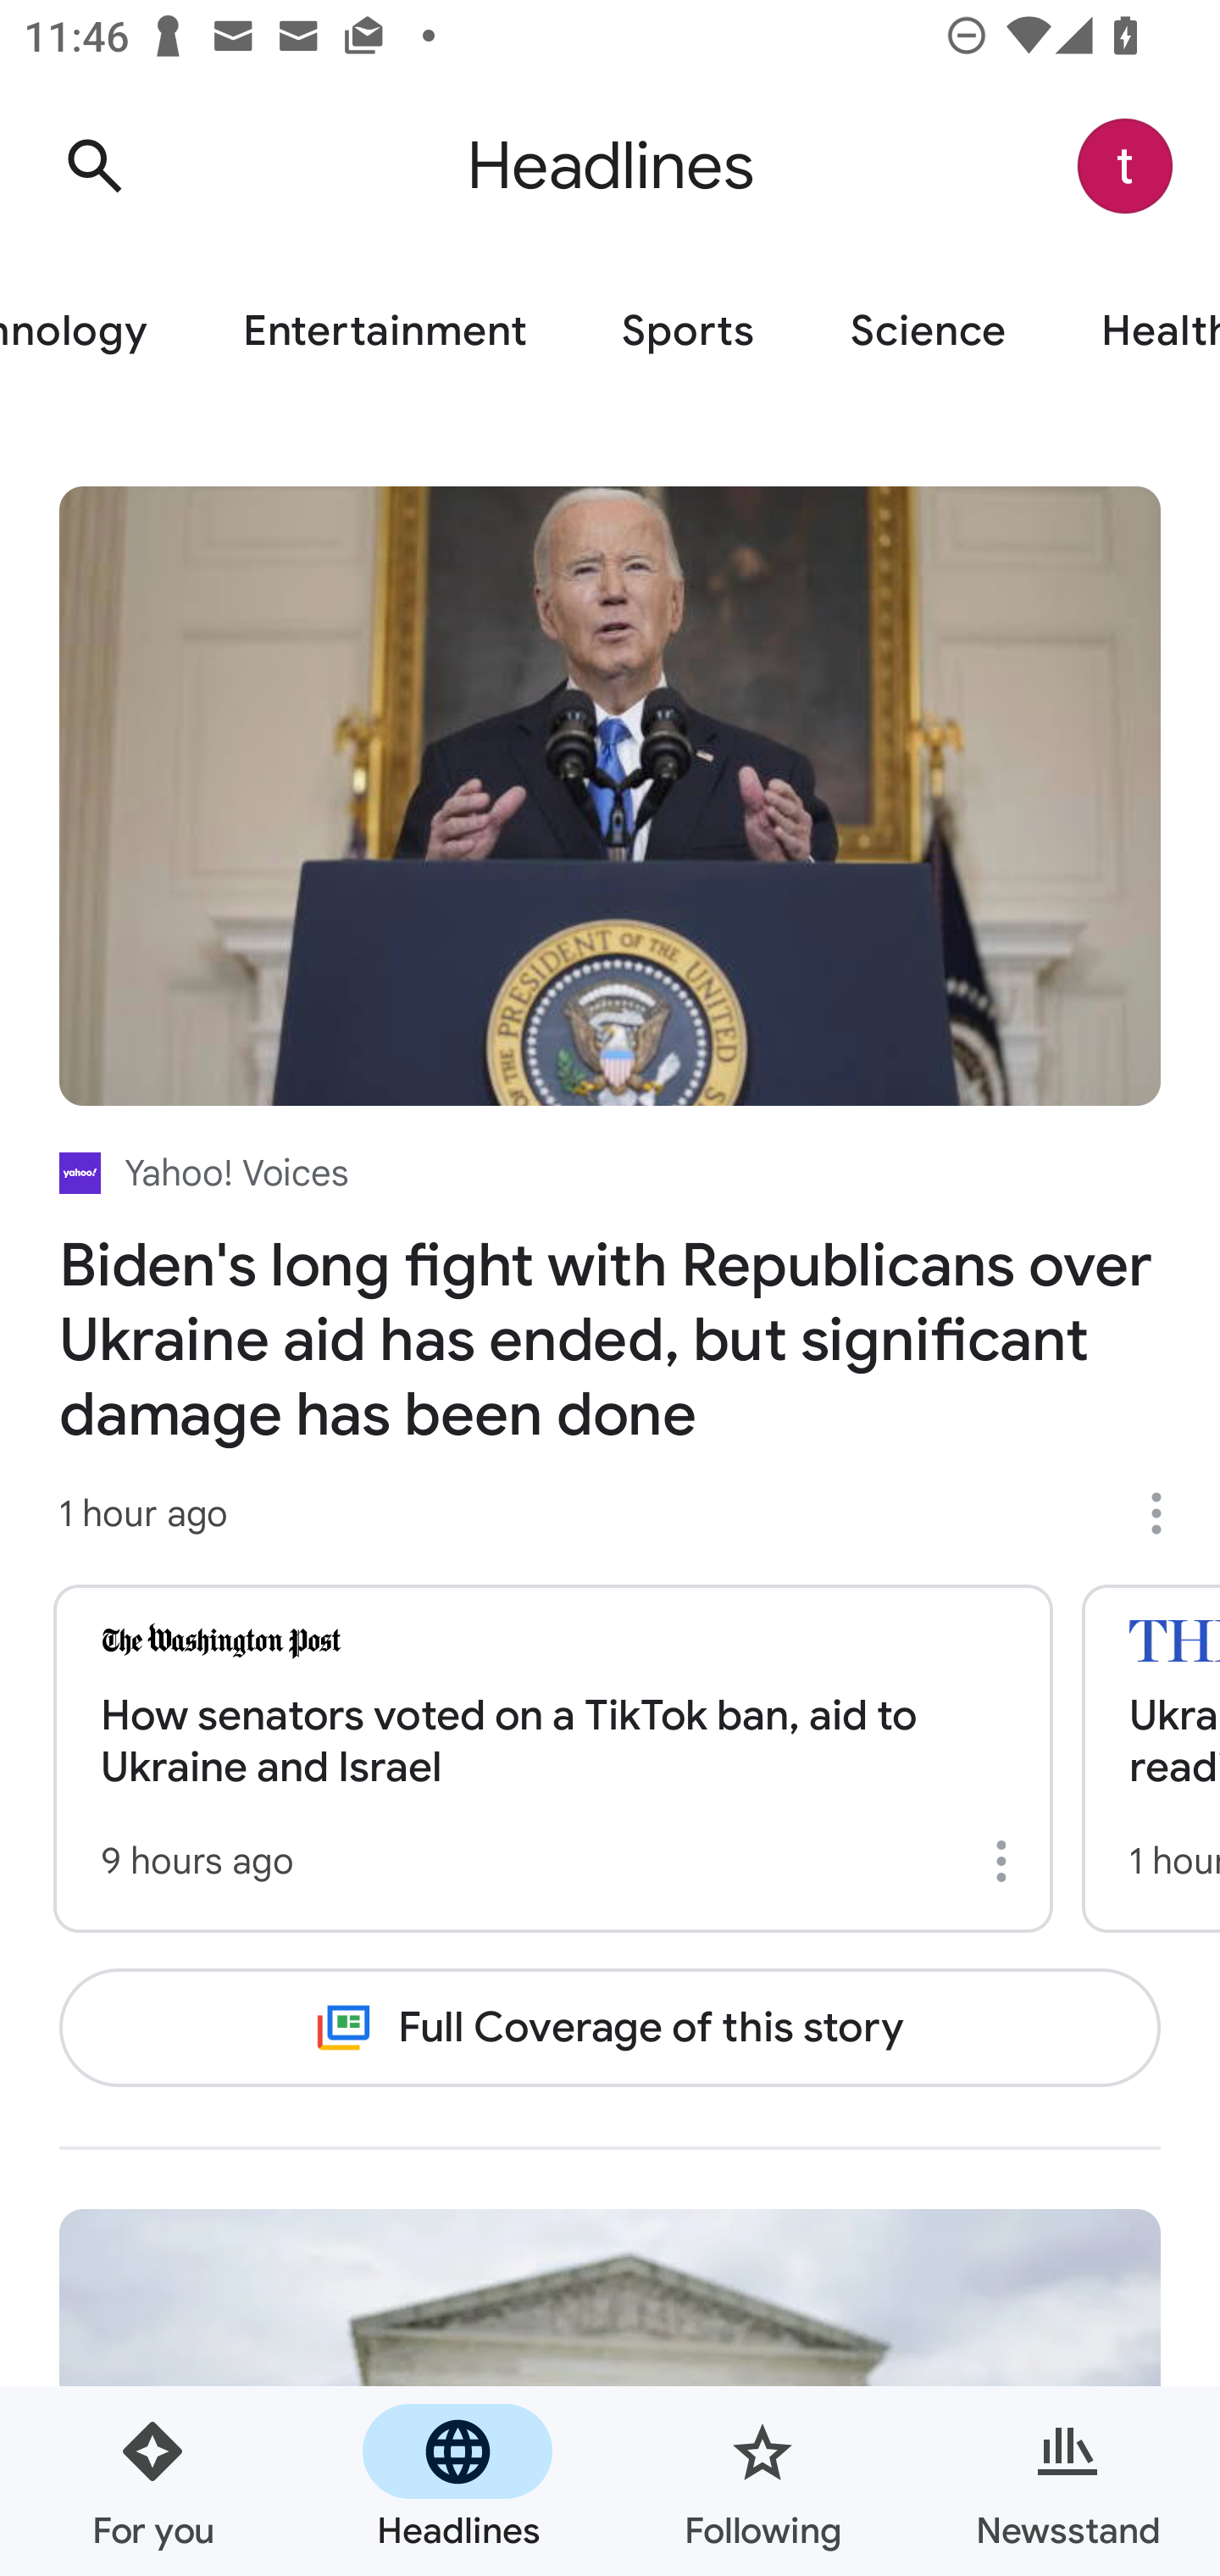  What do you see at coordinates (152, 2481) in the screenshot?
I see `For you` at bounding box center [152, 2481].